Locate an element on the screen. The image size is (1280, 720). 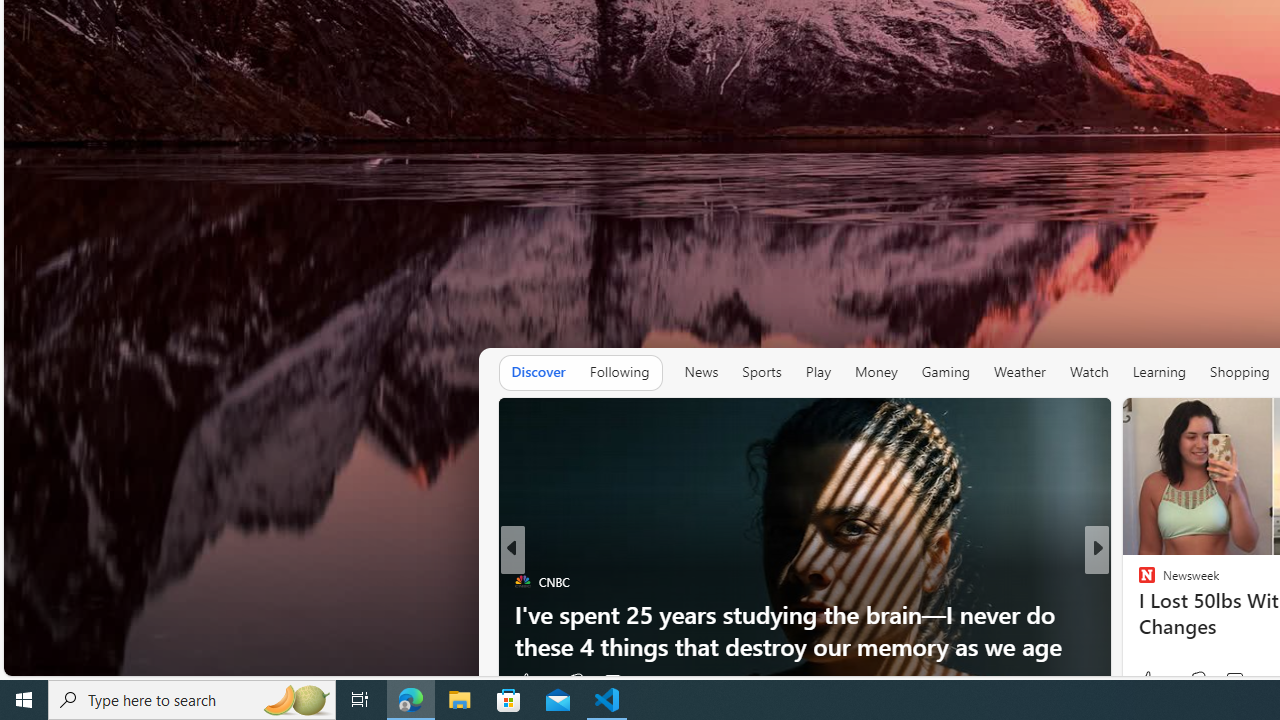
1k Like is located at coordinates (532, 681).